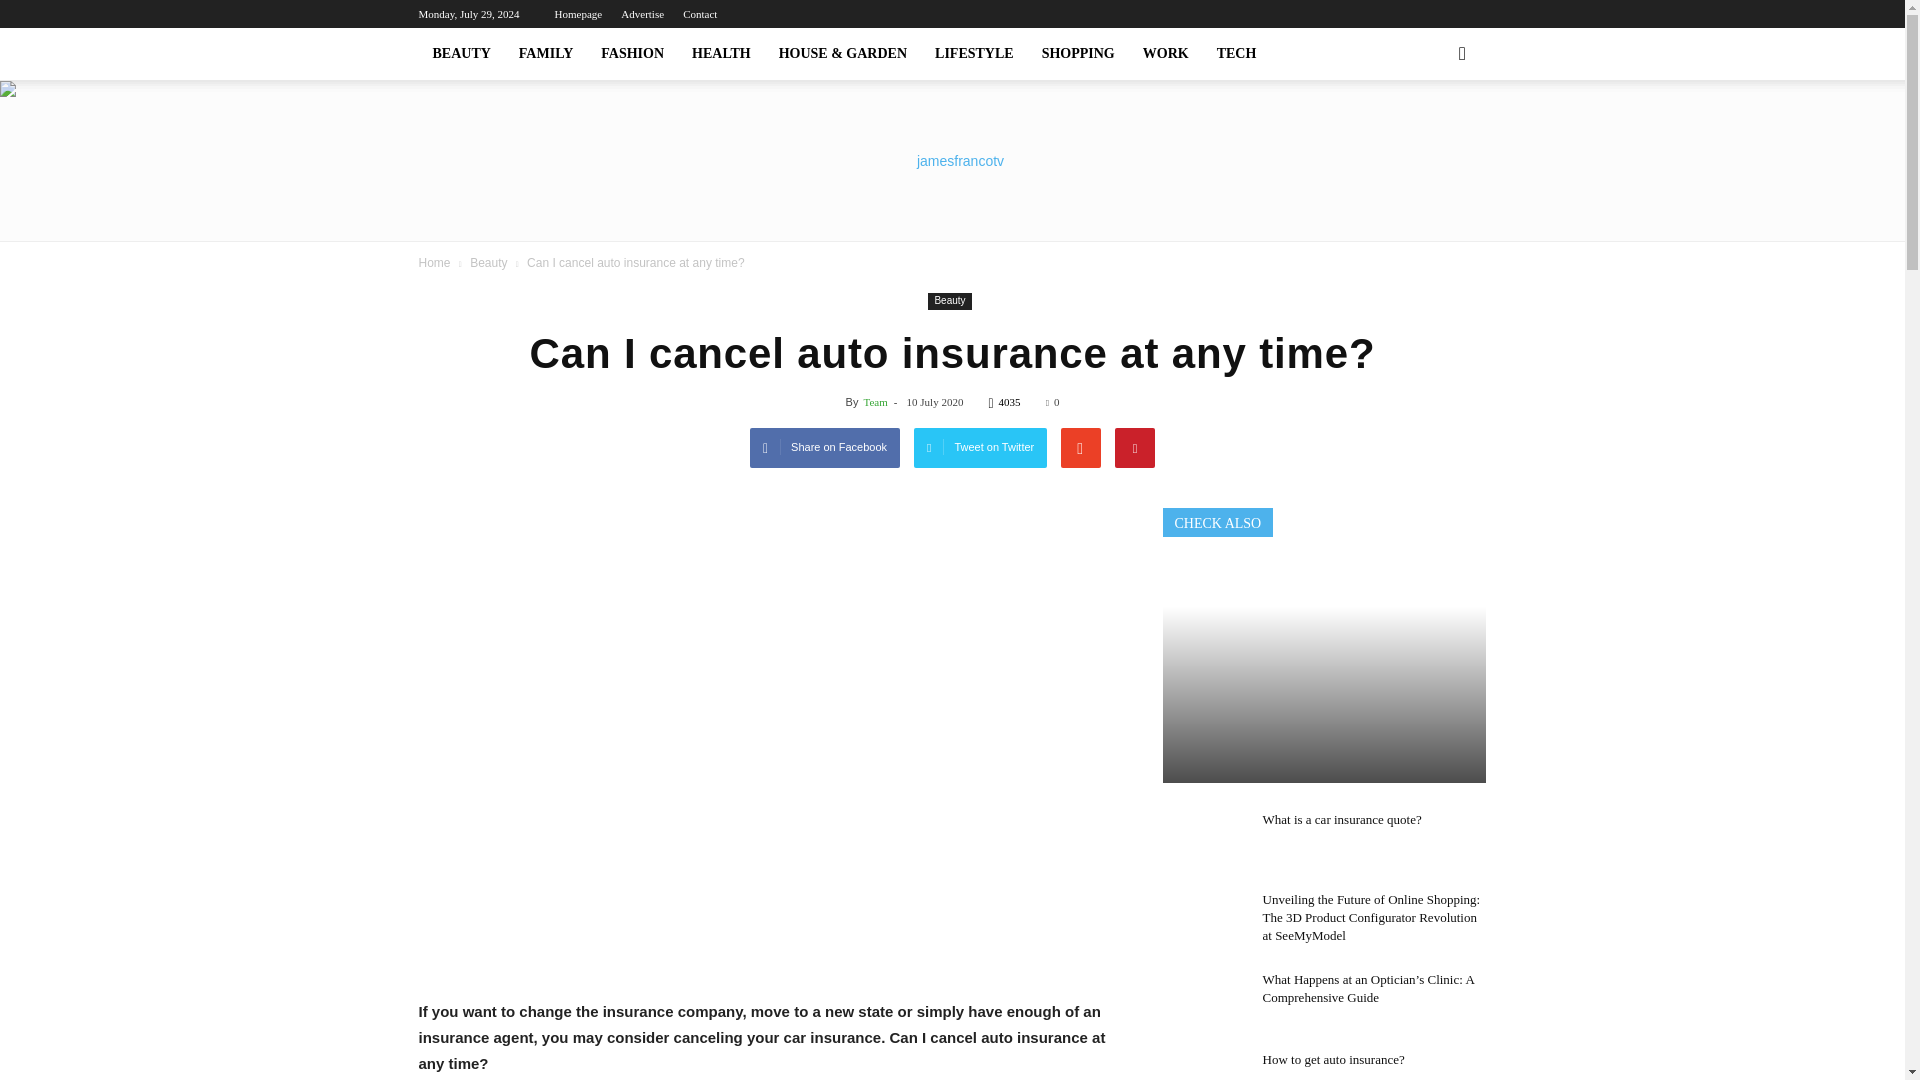 Image resolution: width=1920 pixels, height=1080 pixels. What do you see at coordinates (1052, 402) in the screenshot?
I see `0` at bounding box center [1052, 402].